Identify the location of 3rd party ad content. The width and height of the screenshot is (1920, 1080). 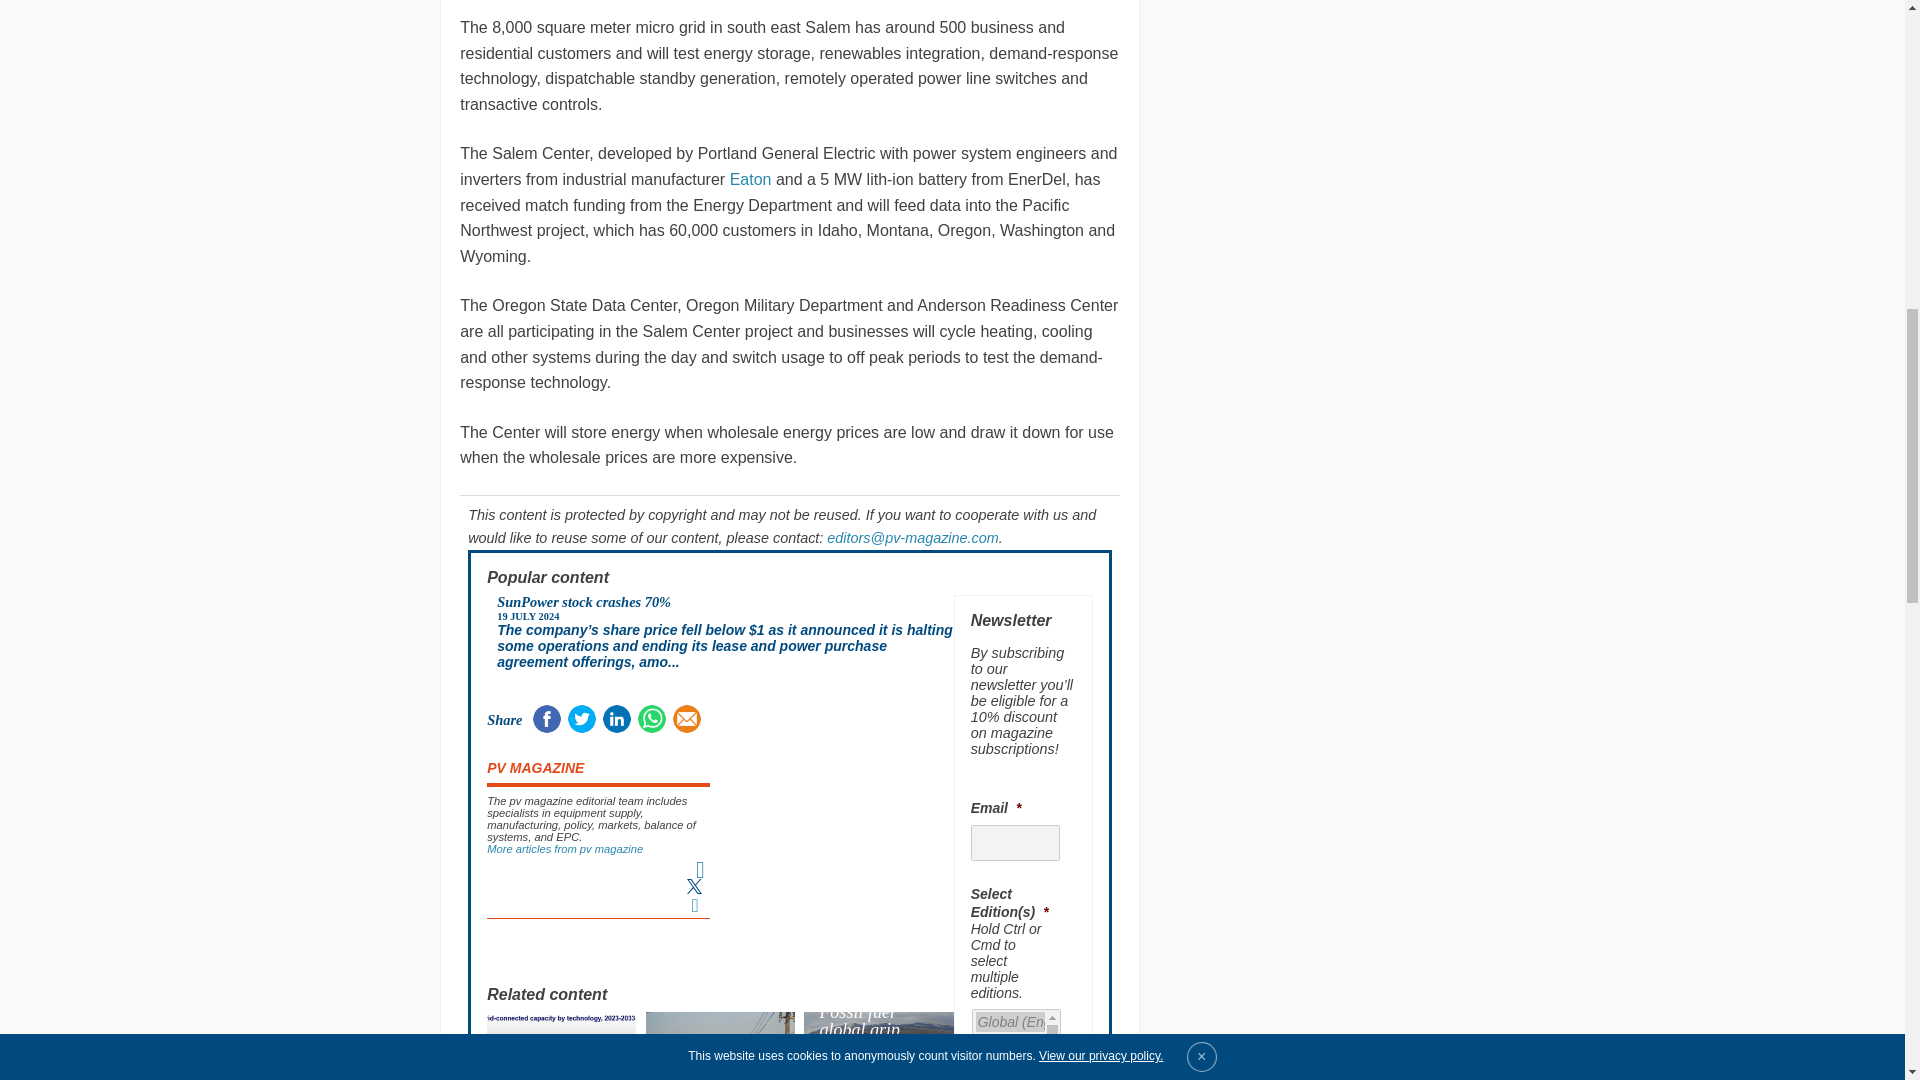
(842, 844).